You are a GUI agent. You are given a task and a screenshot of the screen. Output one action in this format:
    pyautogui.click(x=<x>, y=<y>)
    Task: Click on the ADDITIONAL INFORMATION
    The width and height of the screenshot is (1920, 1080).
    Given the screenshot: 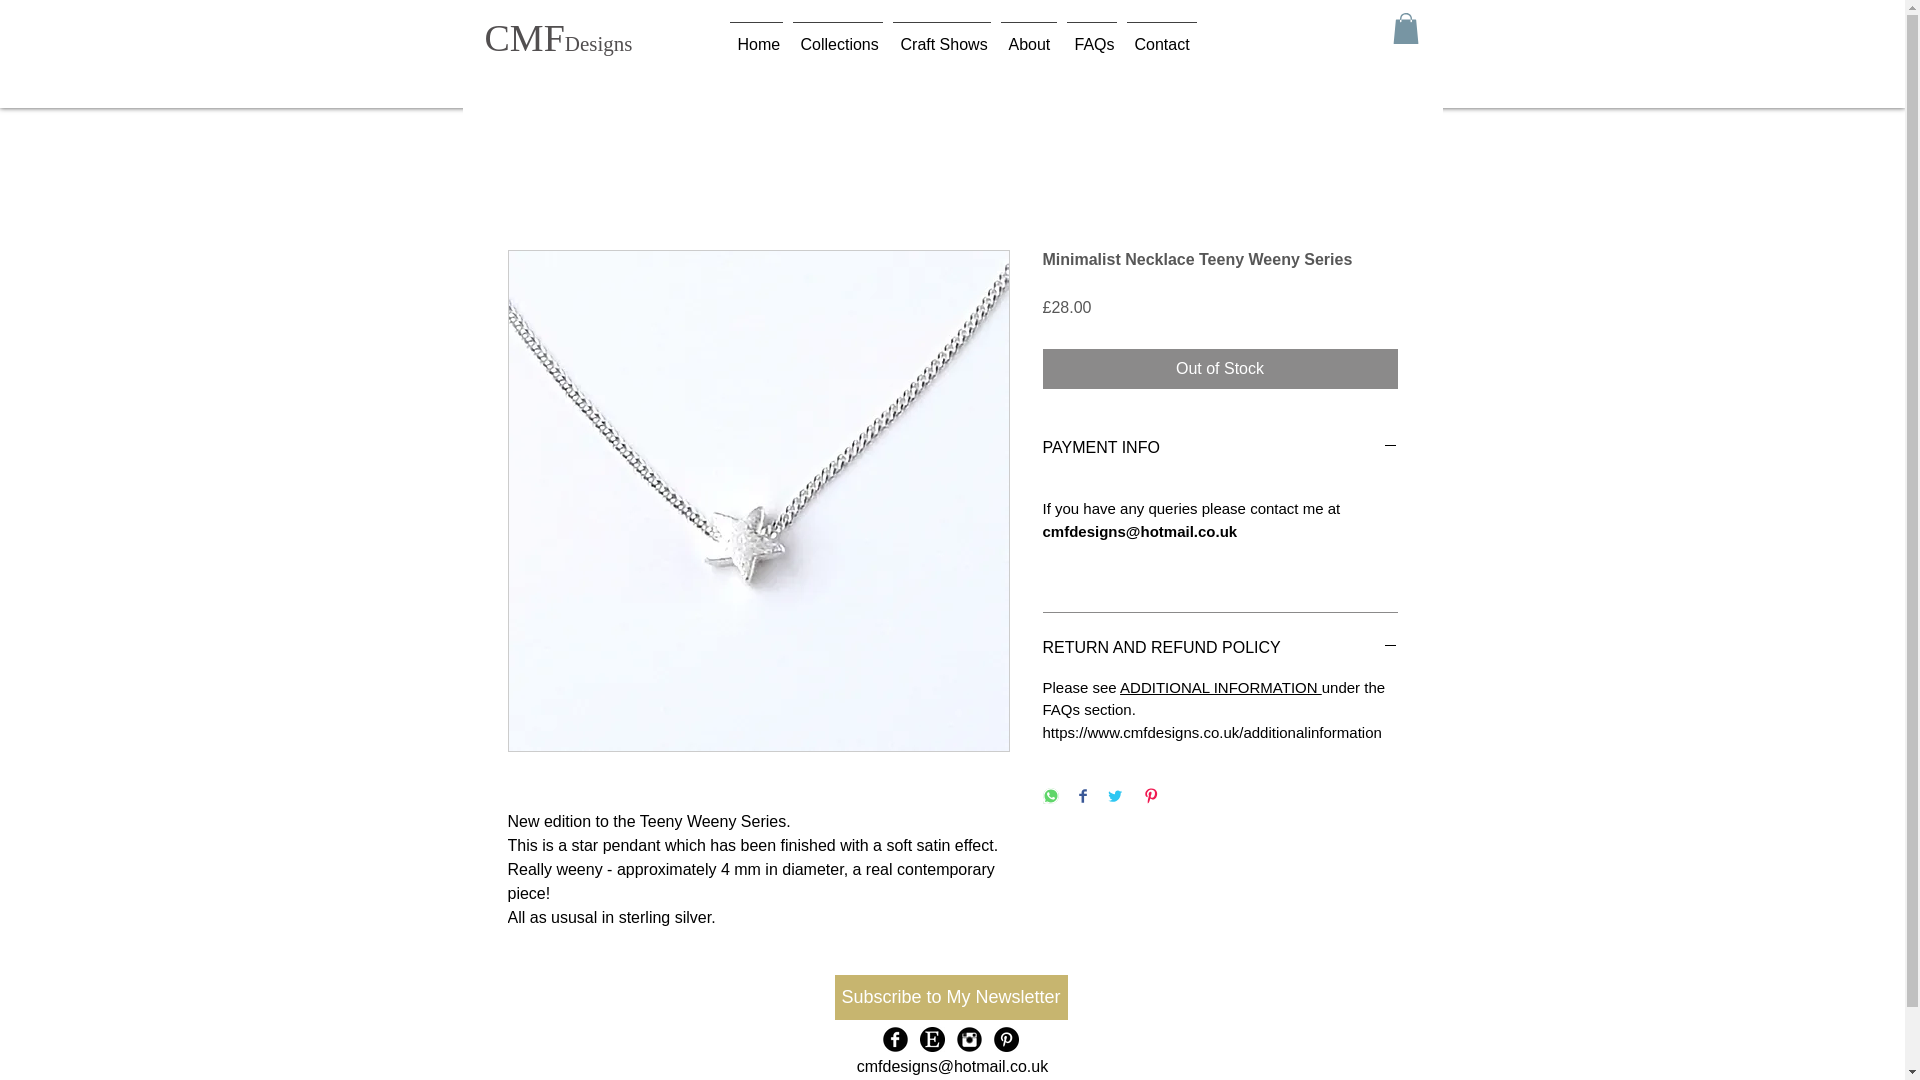 What is the action you would take?
    pyautogui.click(x=1220, y=687)
    